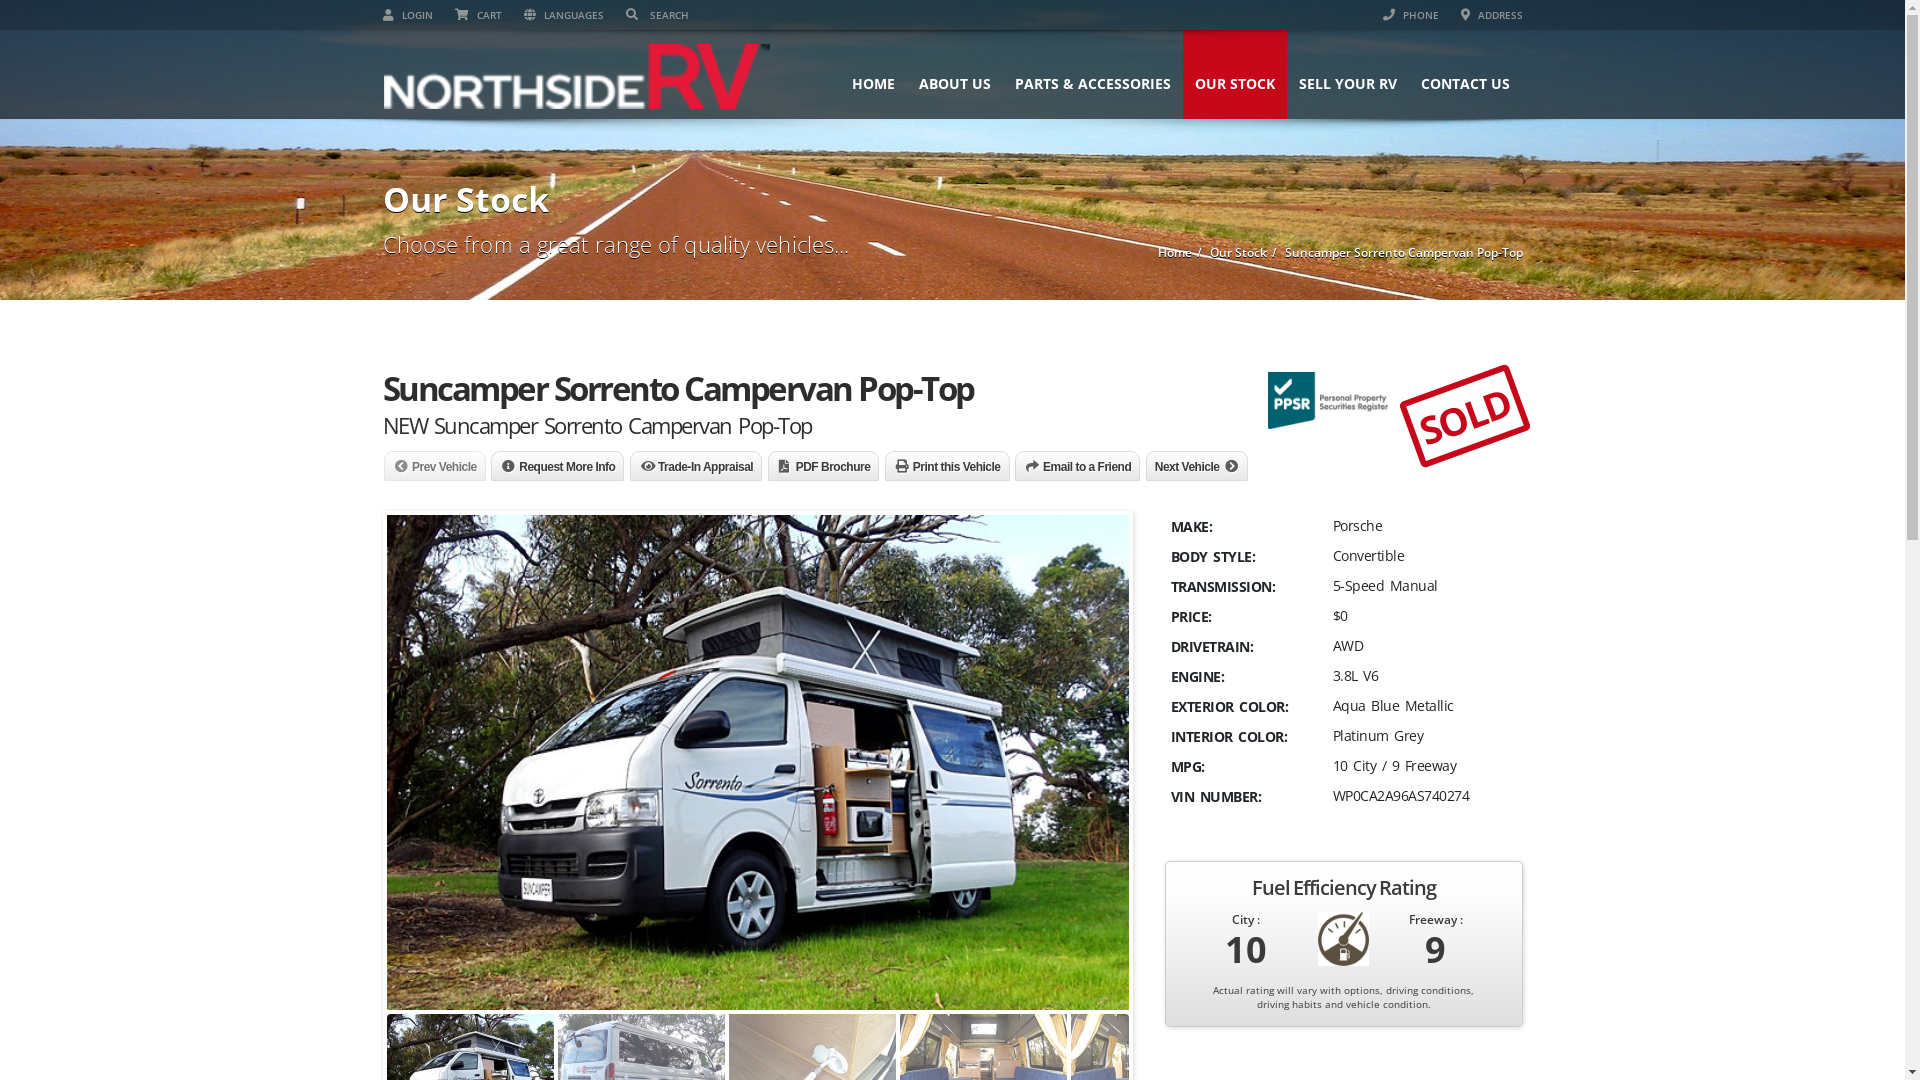  What do you see at coordinates (1238, 252) in the screenshot?
I see `Our Stock` at bounding box center [1238, 252].